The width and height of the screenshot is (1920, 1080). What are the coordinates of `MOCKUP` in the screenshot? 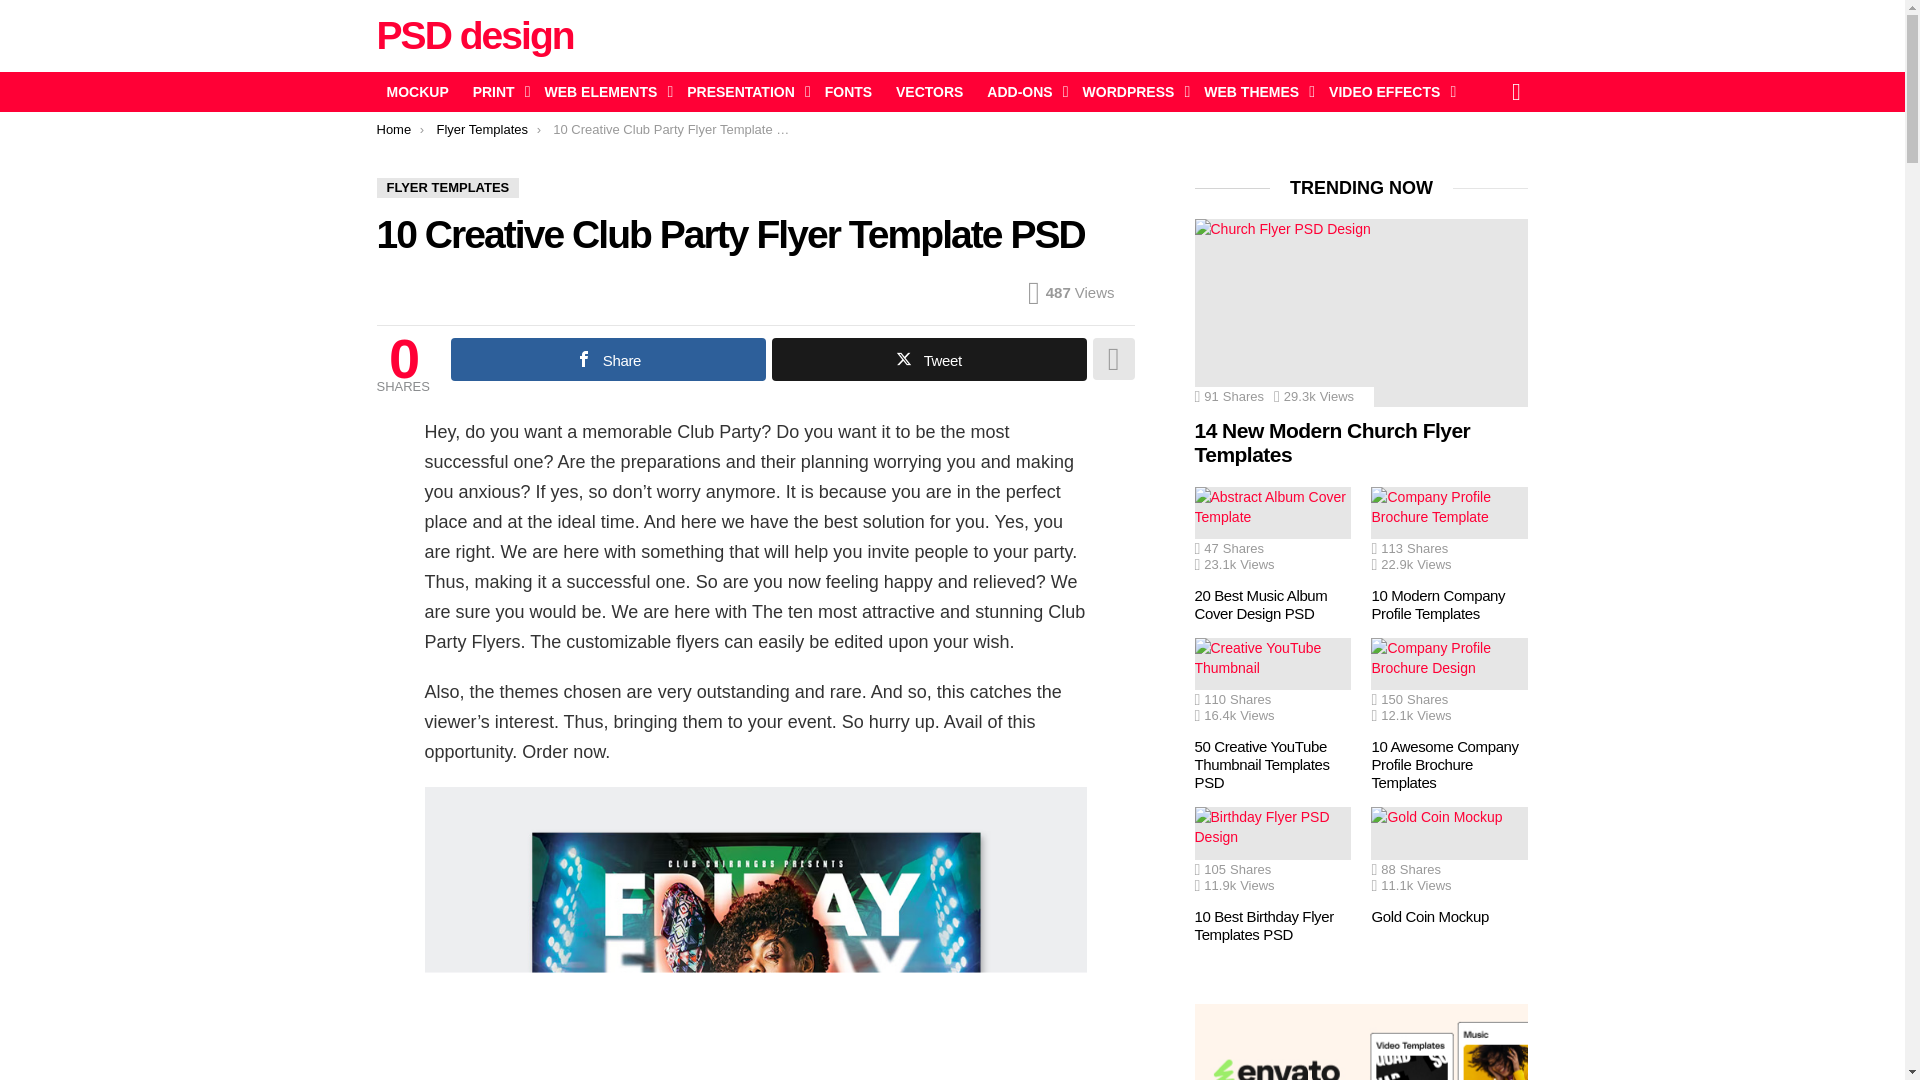 It's located at (417, 91).